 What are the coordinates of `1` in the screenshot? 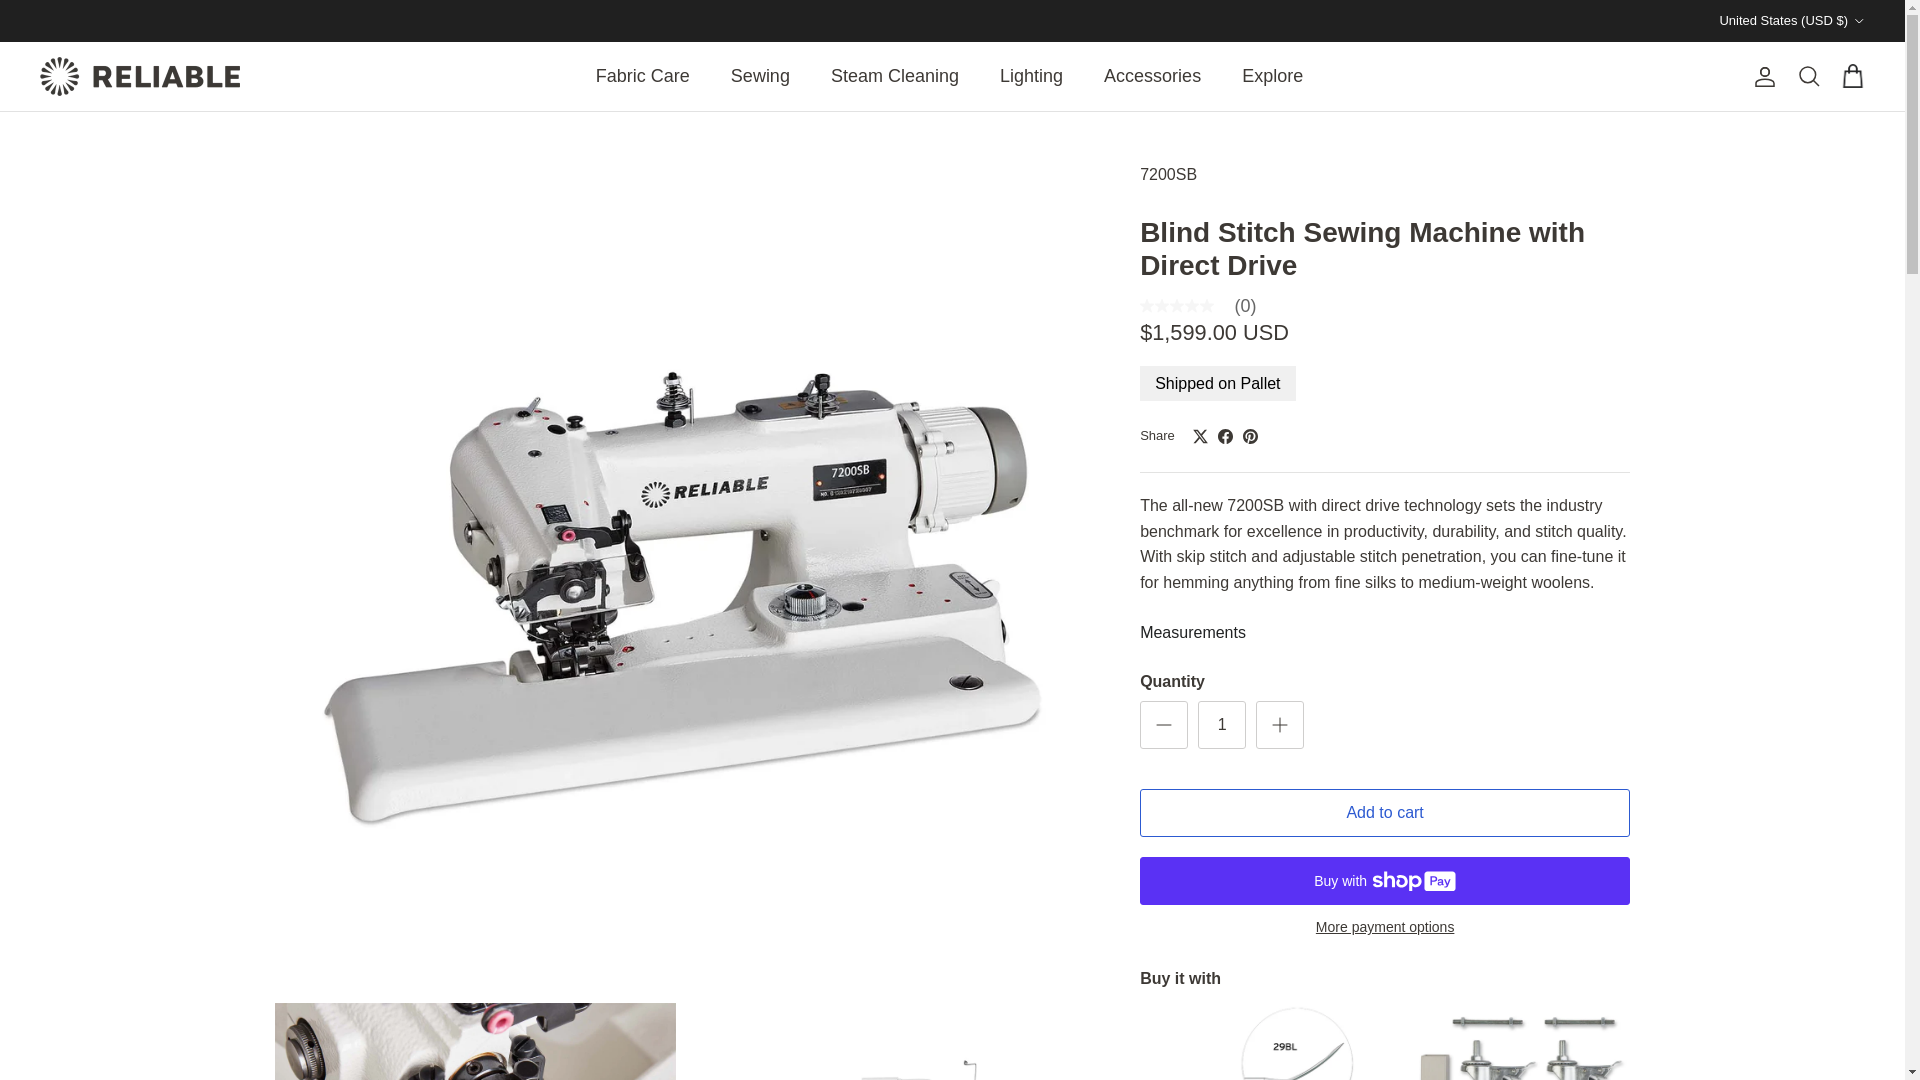 It's located at (1222, 724).